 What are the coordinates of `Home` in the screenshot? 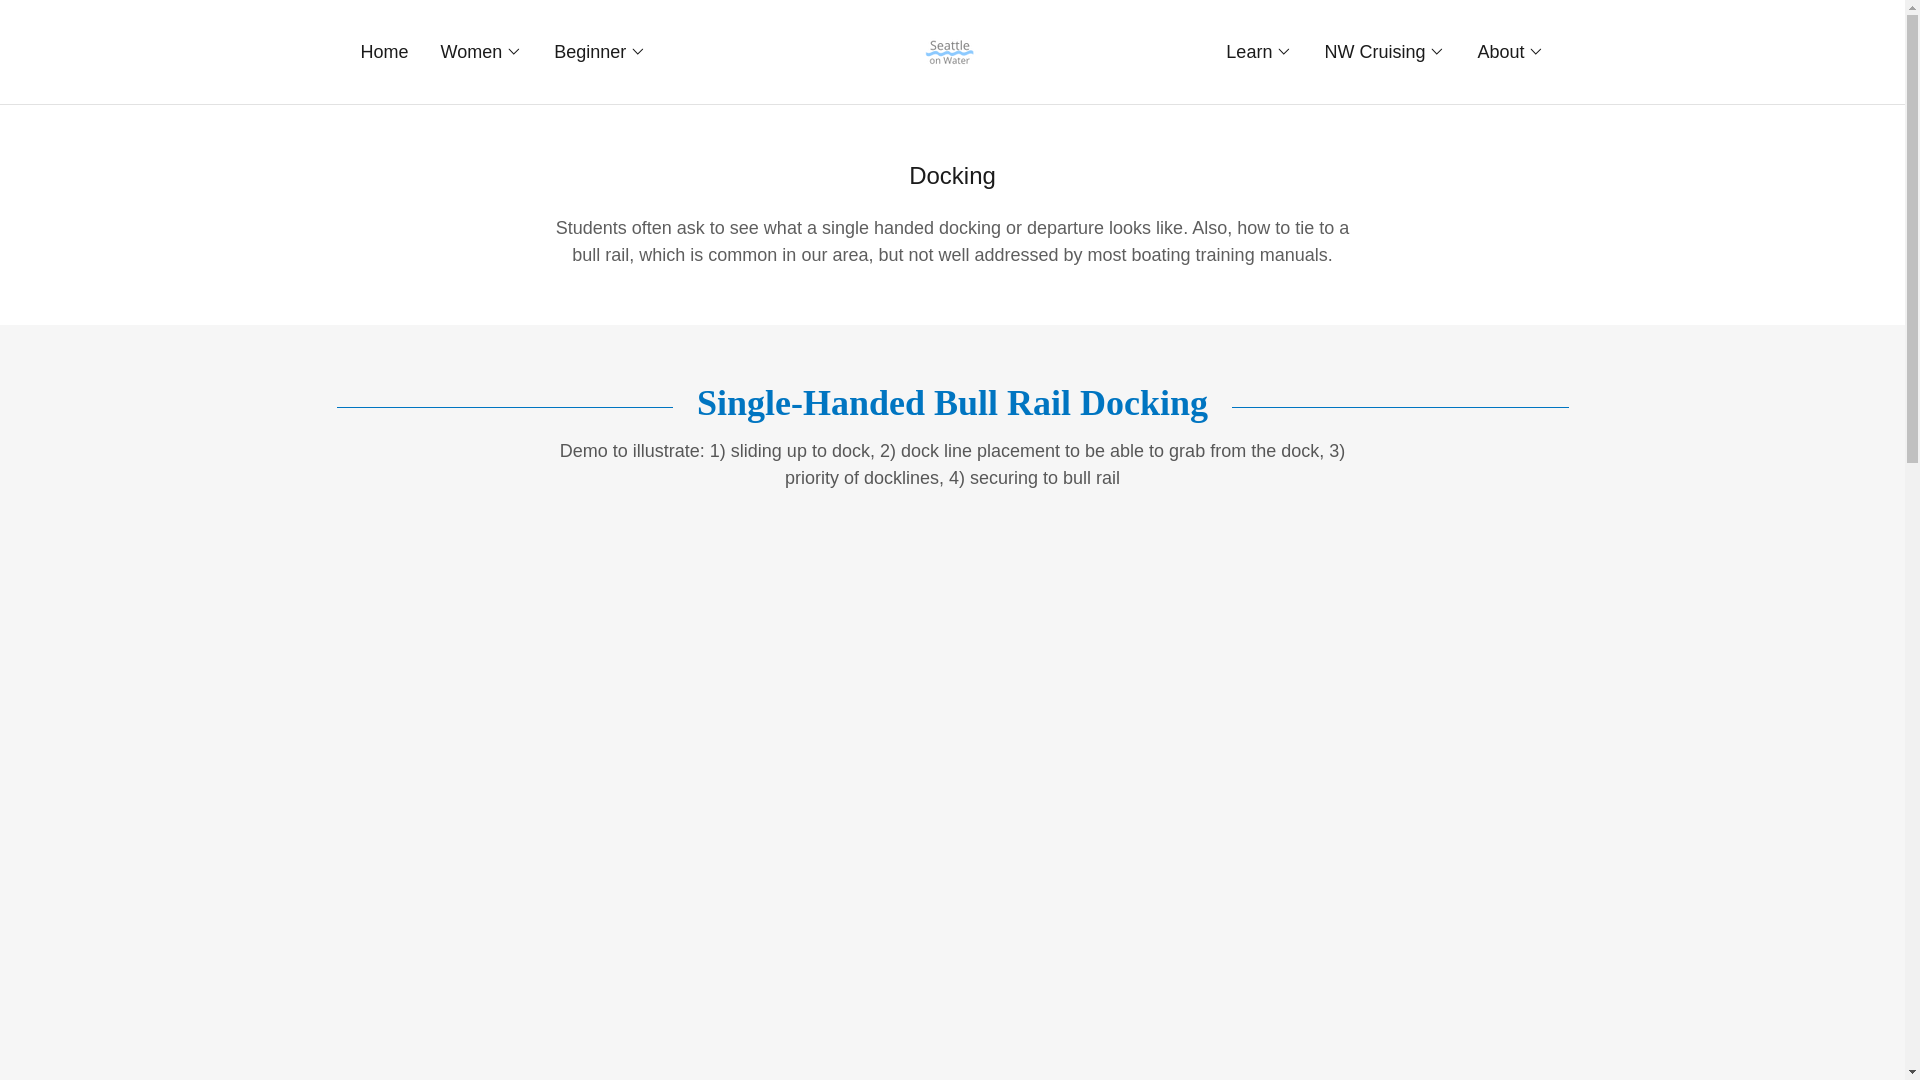 It's located at (384, 52).